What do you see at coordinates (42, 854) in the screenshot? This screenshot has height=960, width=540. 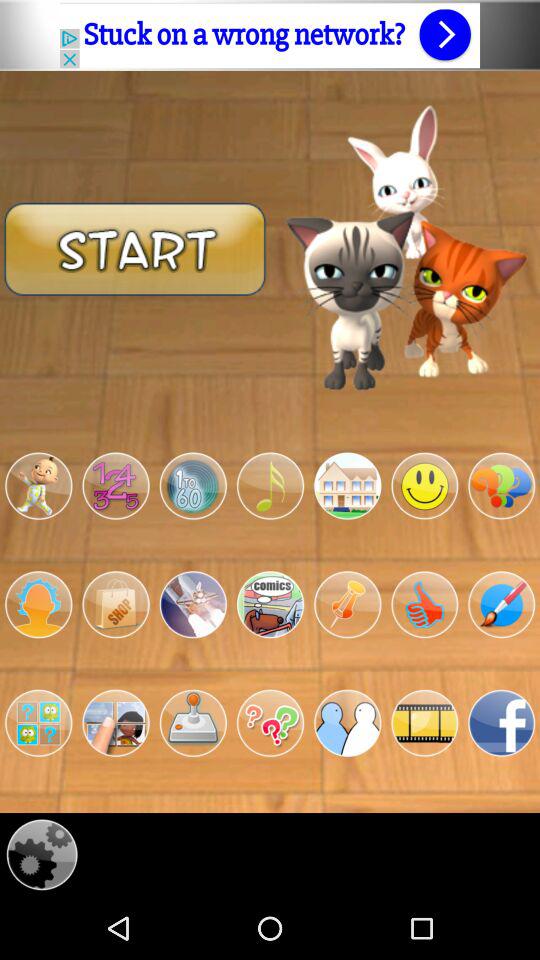 I see `access settings` at bounding box center [42, 854].